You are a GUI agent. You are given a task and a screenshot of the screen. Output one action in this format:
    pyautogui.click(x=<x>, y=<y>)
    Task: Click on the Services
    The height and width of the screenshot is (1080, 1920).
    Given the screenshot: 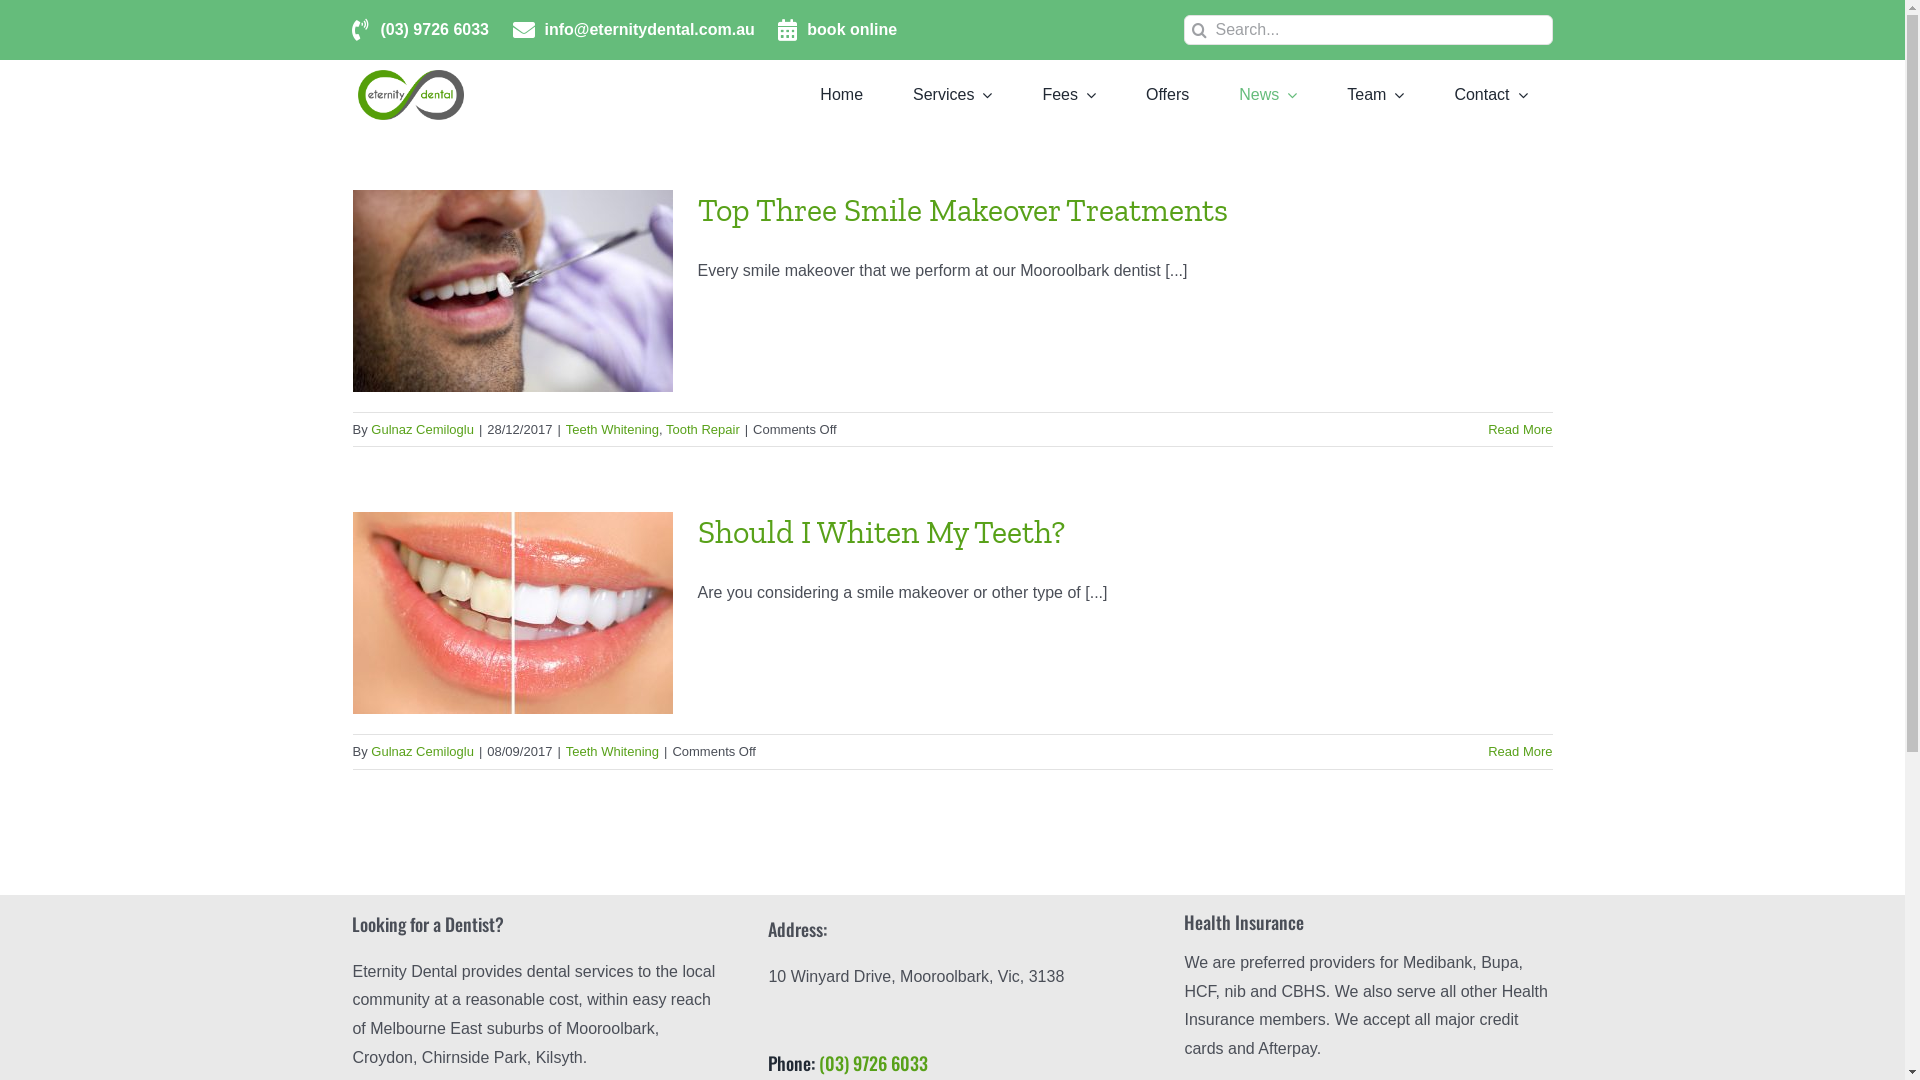 What is the action you would take?
    pyautogui.click(x=952, y=95)
    